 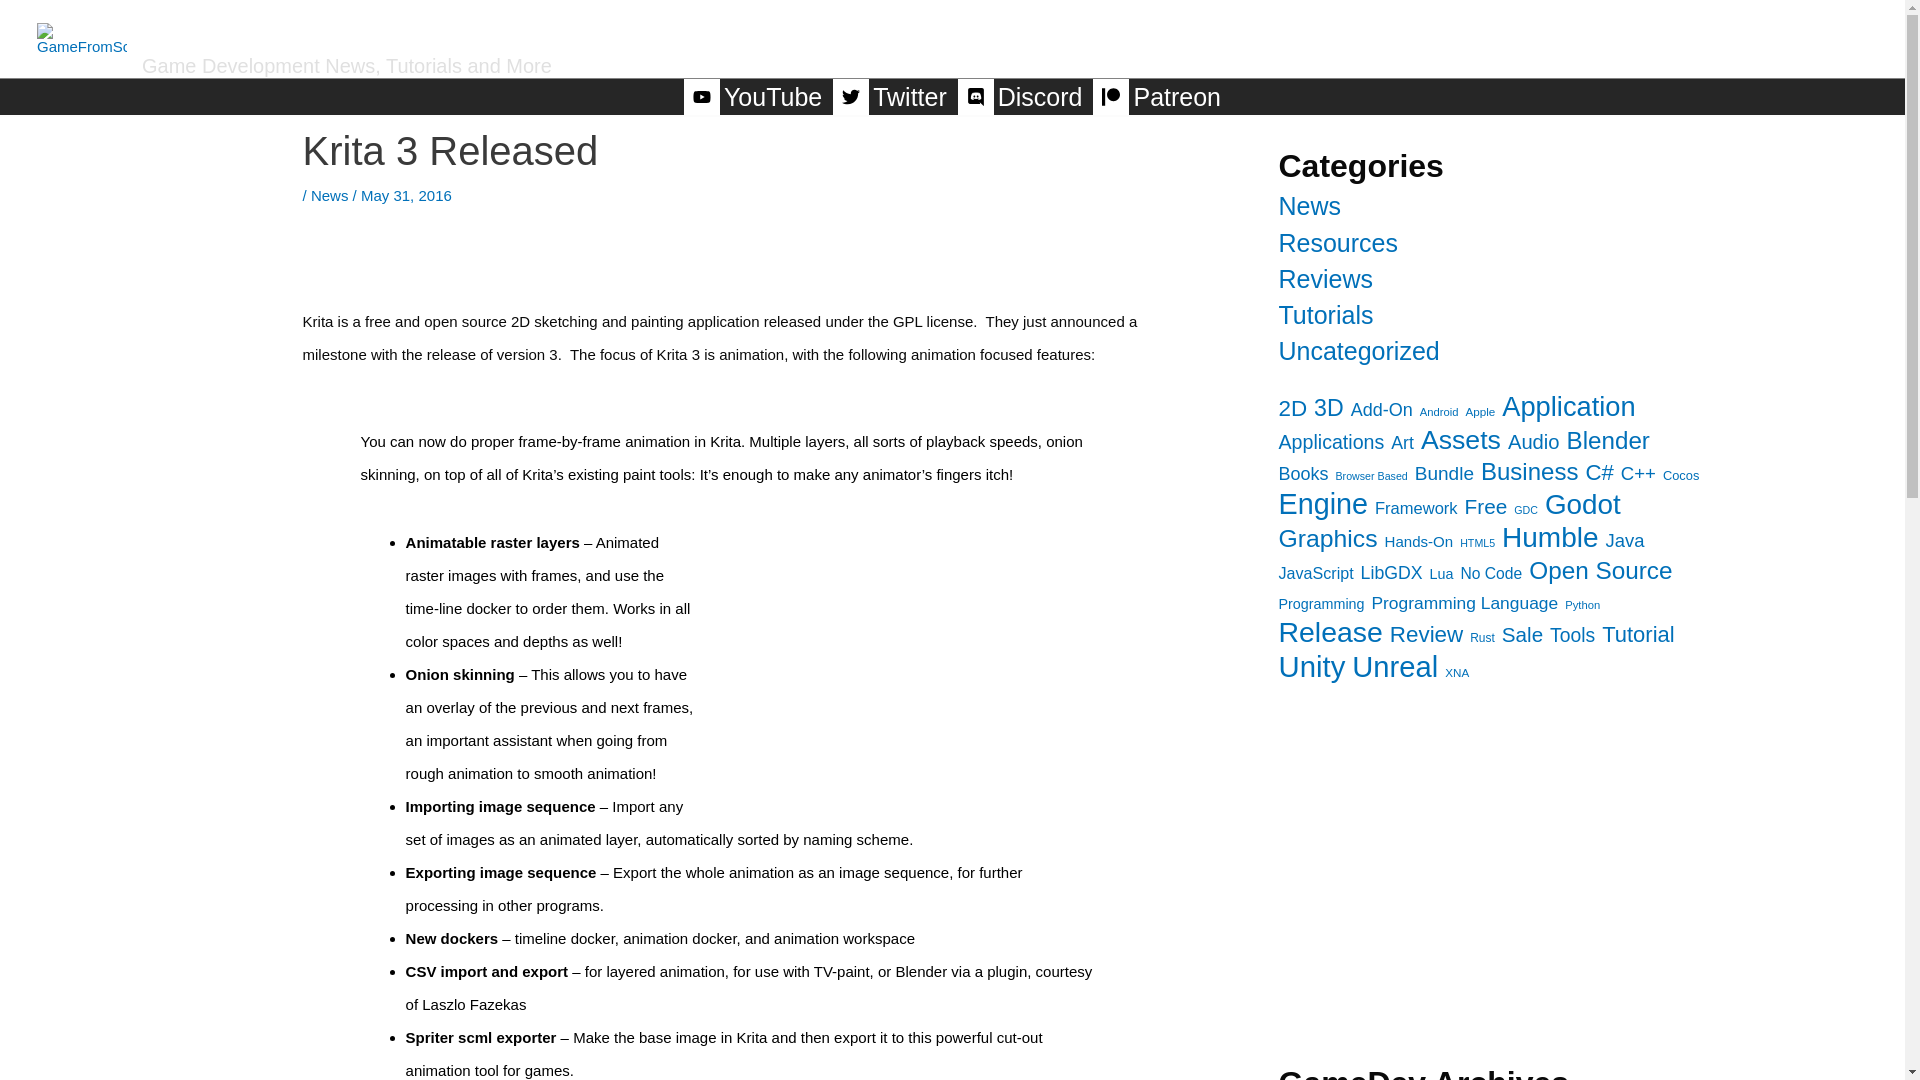 What do you see at coordinates (1338, 242) in the screenshot?
I see `Resources` at bounding box center [1338, 242].